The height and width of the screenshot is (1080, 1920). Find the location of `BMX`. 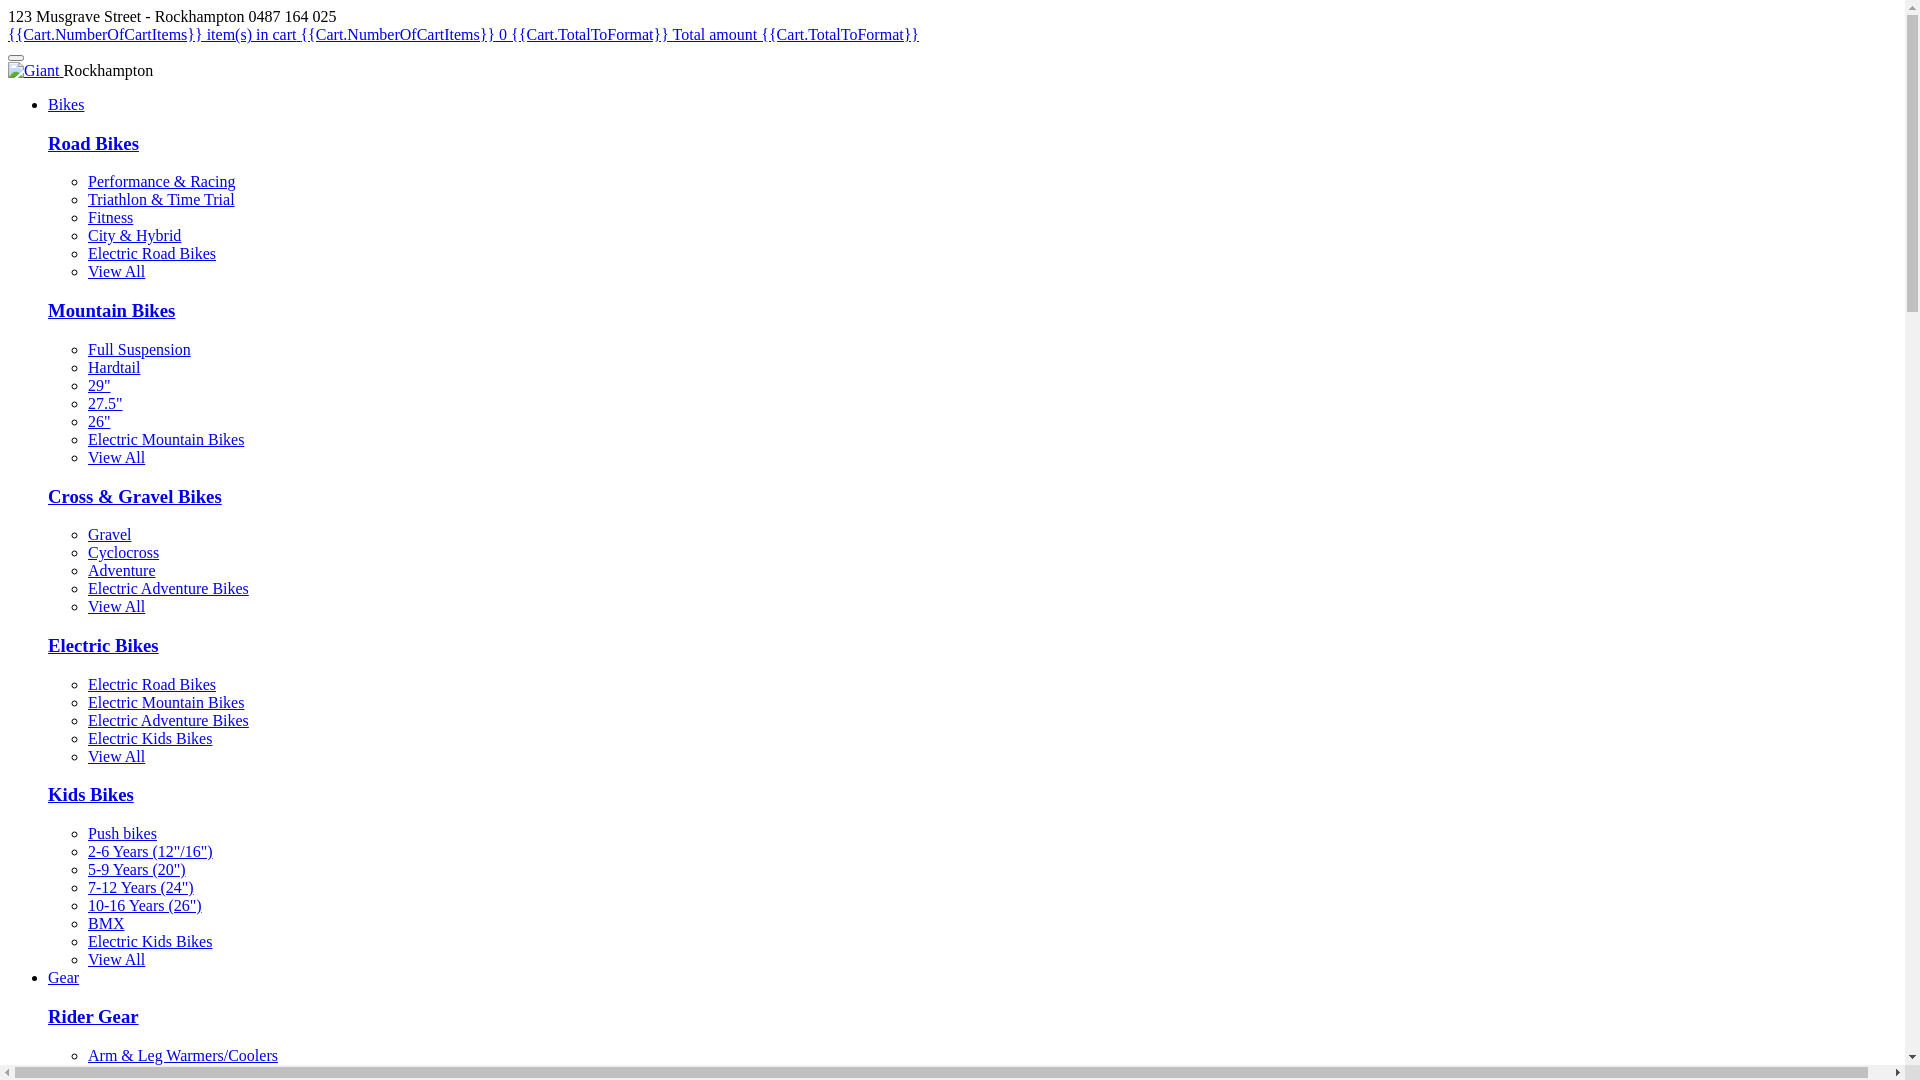

BMX is located at coordinates (106, 924).